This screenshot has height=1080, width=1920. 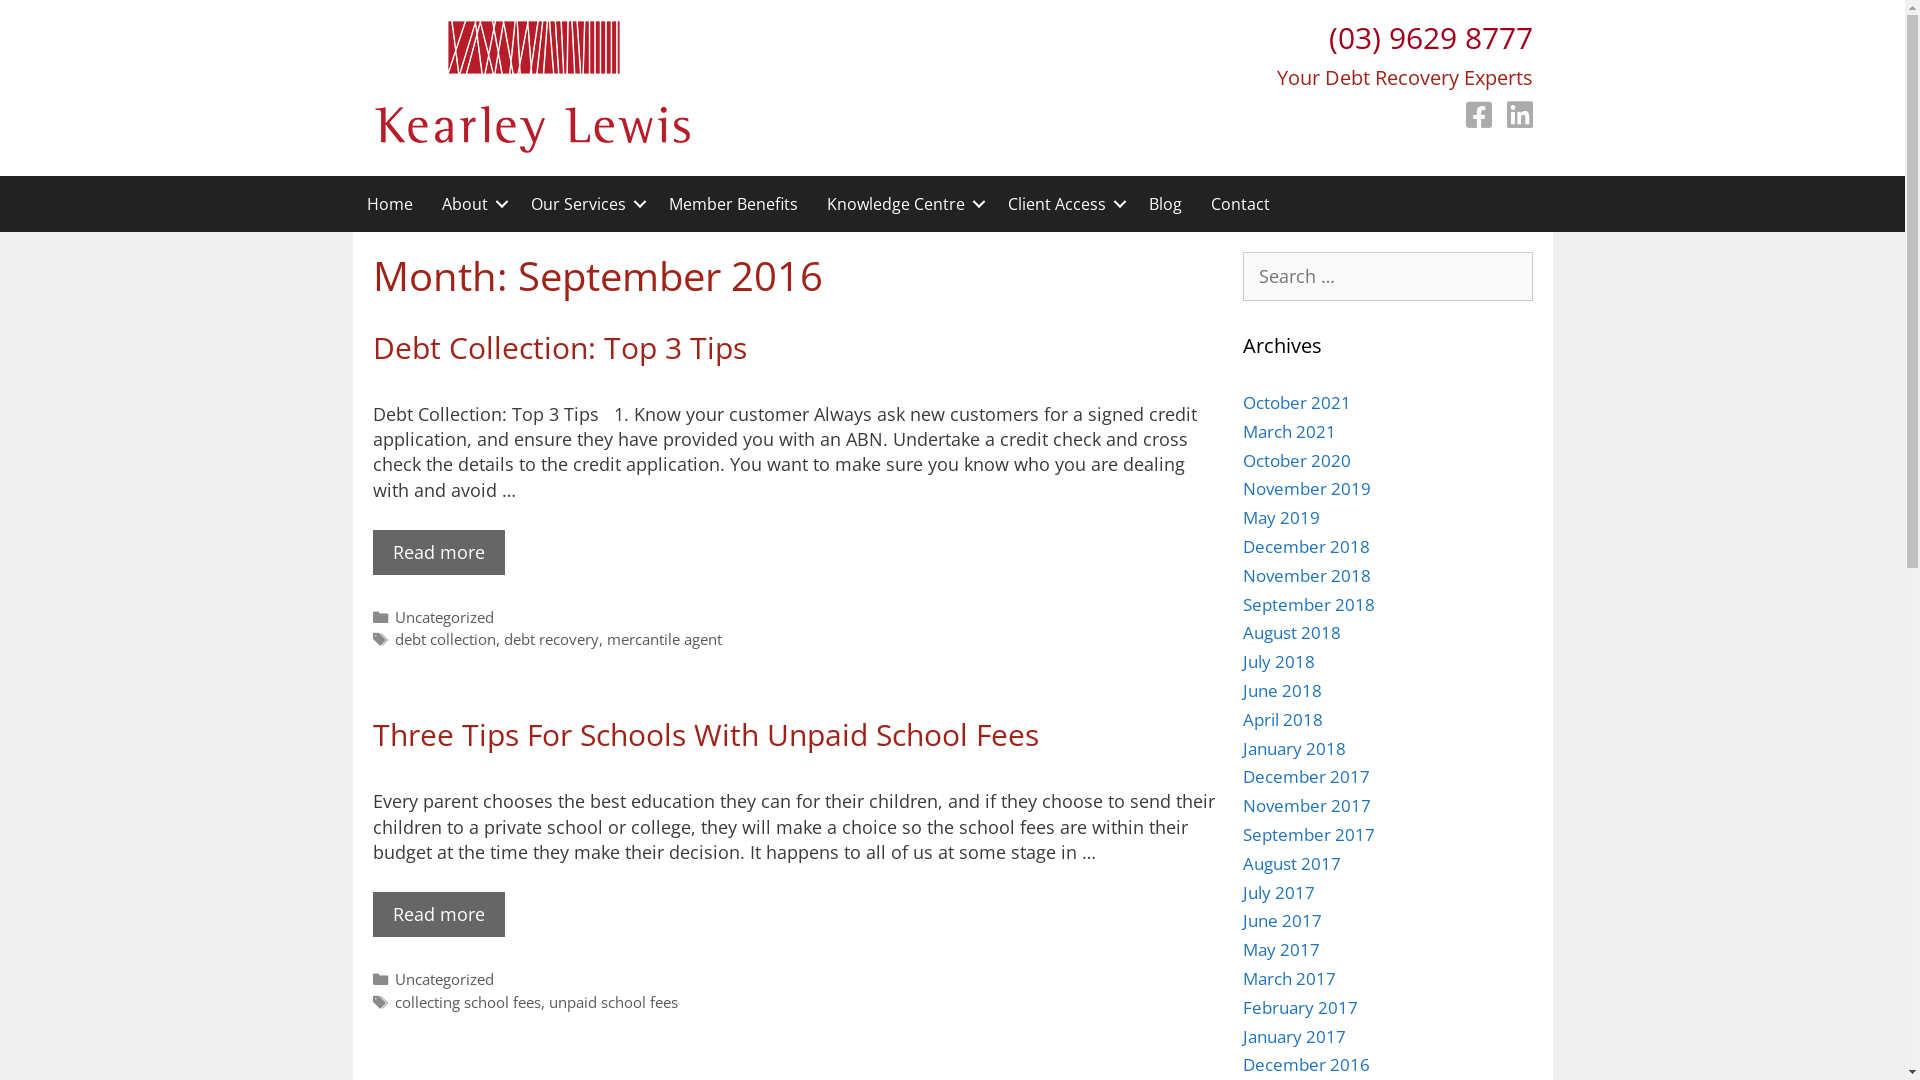 I want to click on April 2018, so click(x=1282, y=720).